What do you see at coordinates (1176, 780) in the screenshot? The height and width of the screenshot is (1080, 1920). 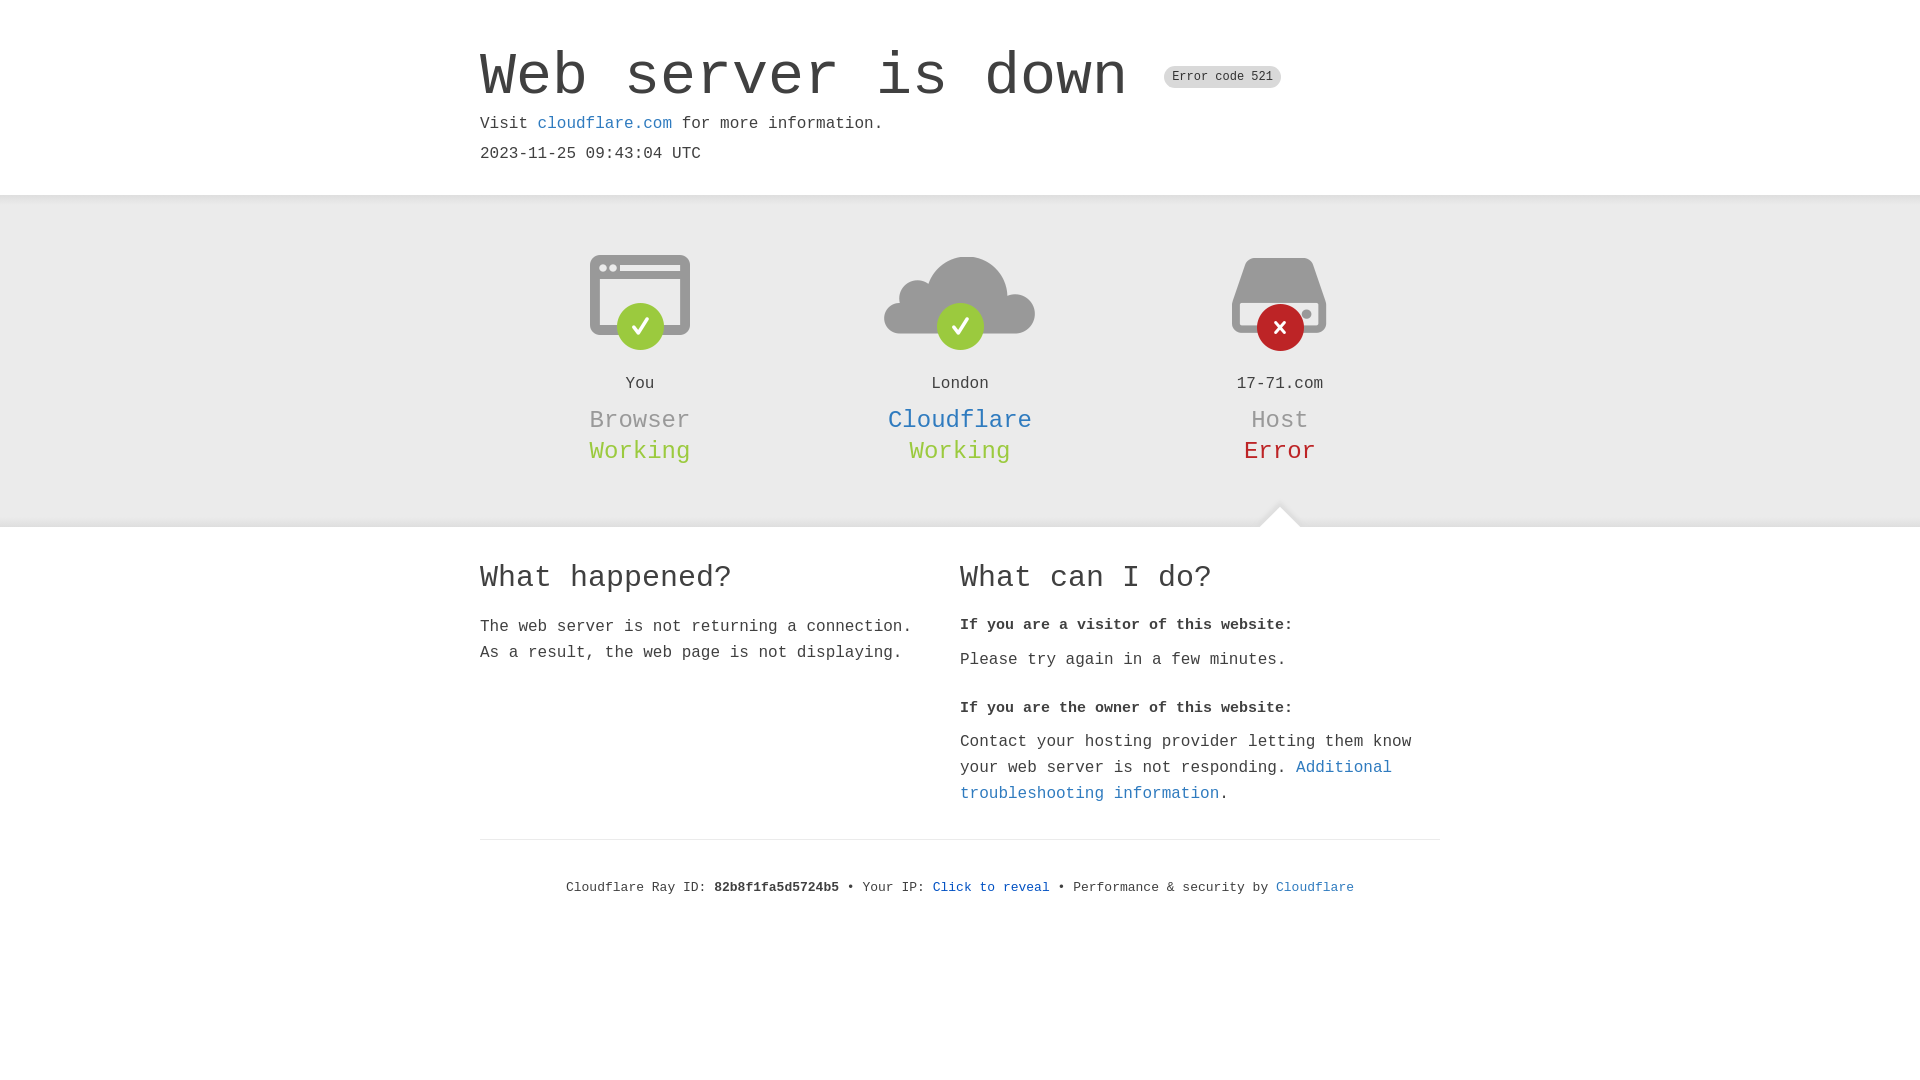 I see `Additional troubleshooting information` at bounding box center [1176, 780].